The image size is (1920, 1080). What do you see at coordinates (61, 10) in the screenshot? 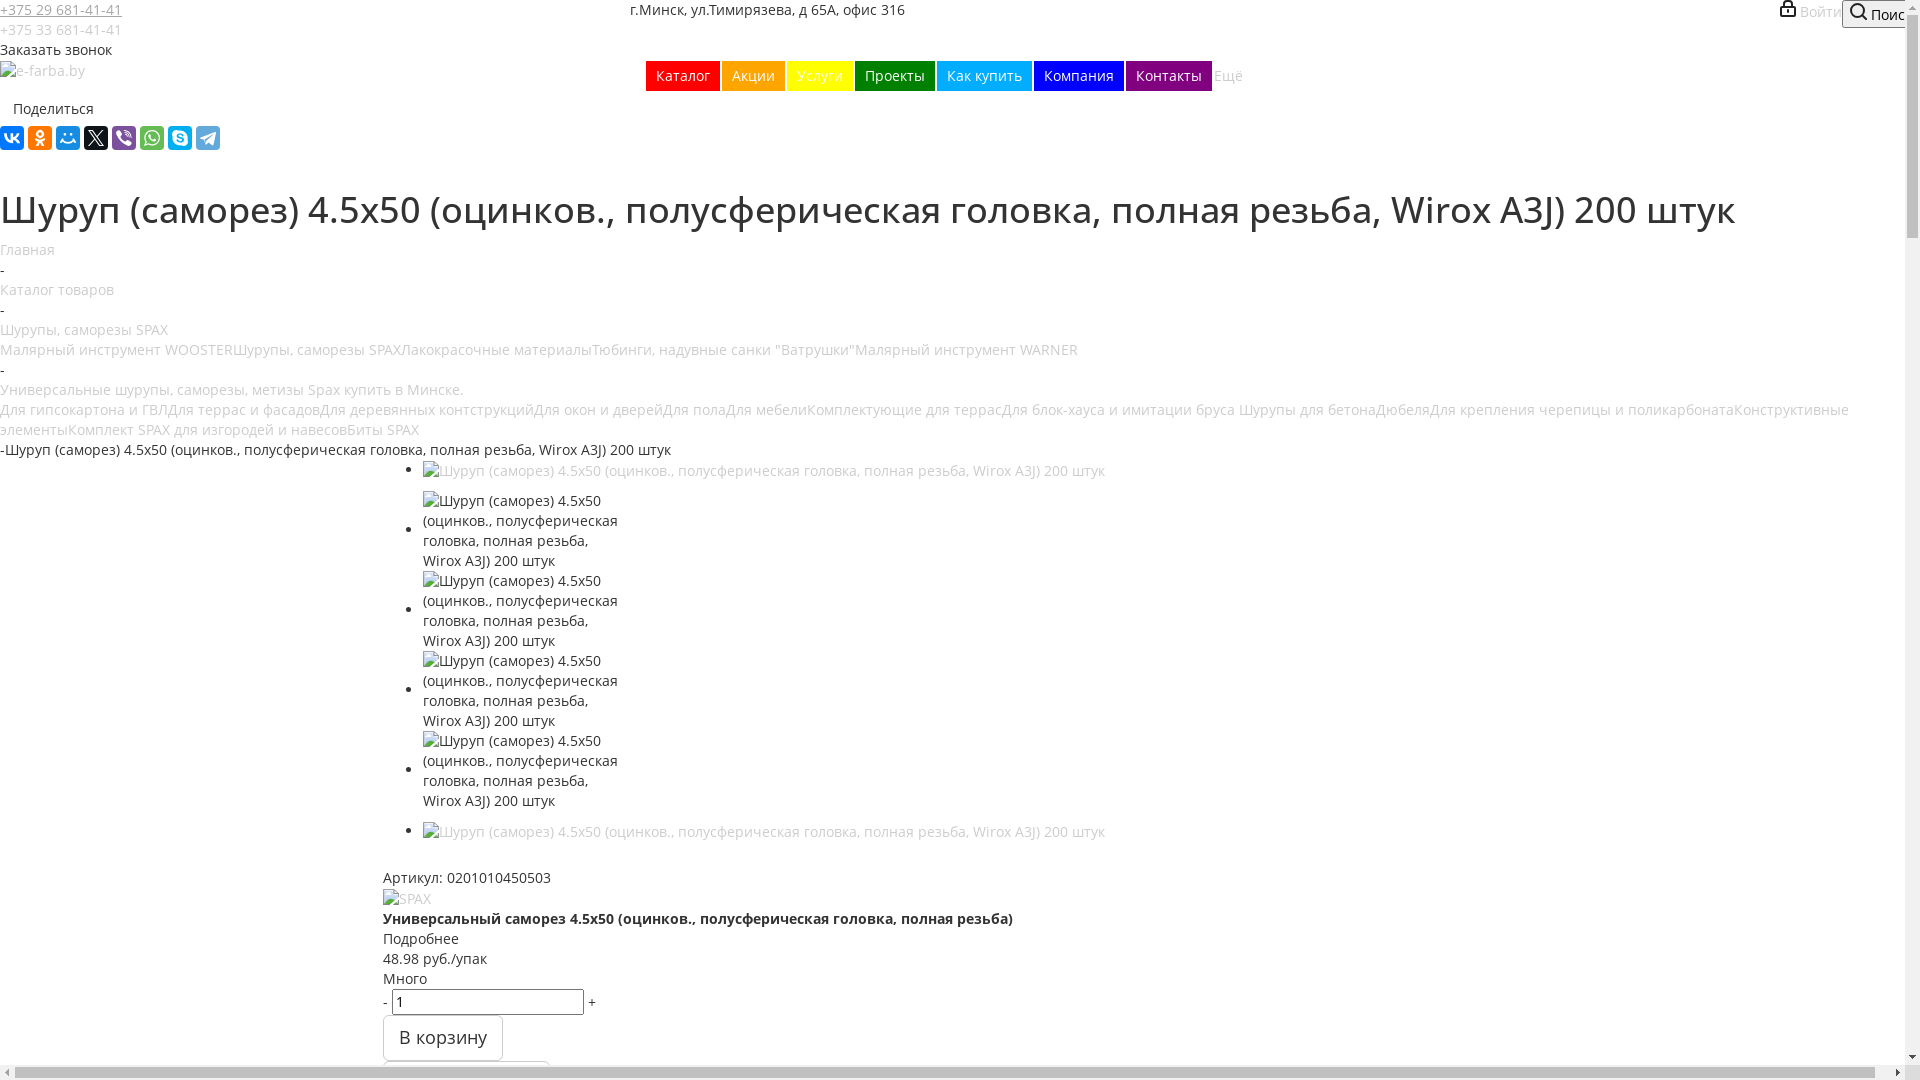
I see `+375 29 681-41-41` at bounding box center [61, 10].